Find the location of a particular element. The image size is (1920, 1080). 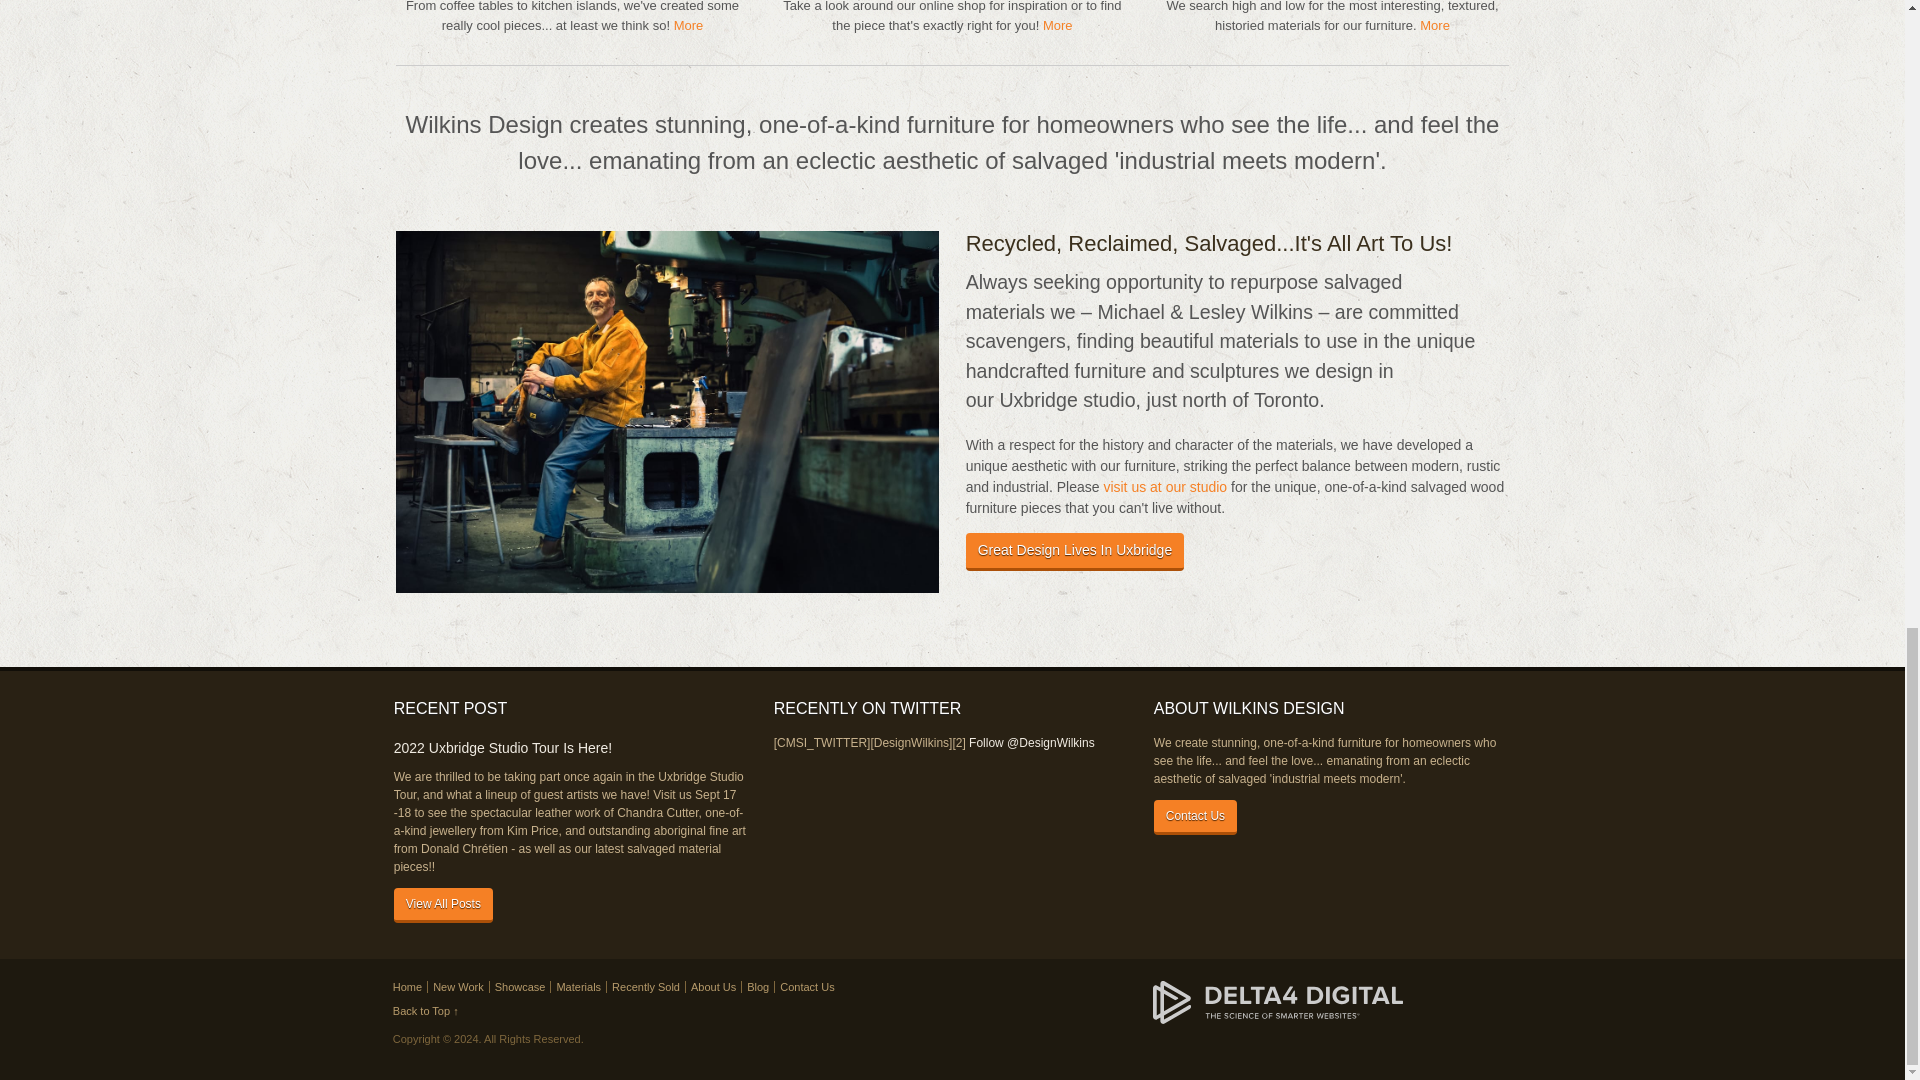

Contact Us is located at coordinates (1194, 817).